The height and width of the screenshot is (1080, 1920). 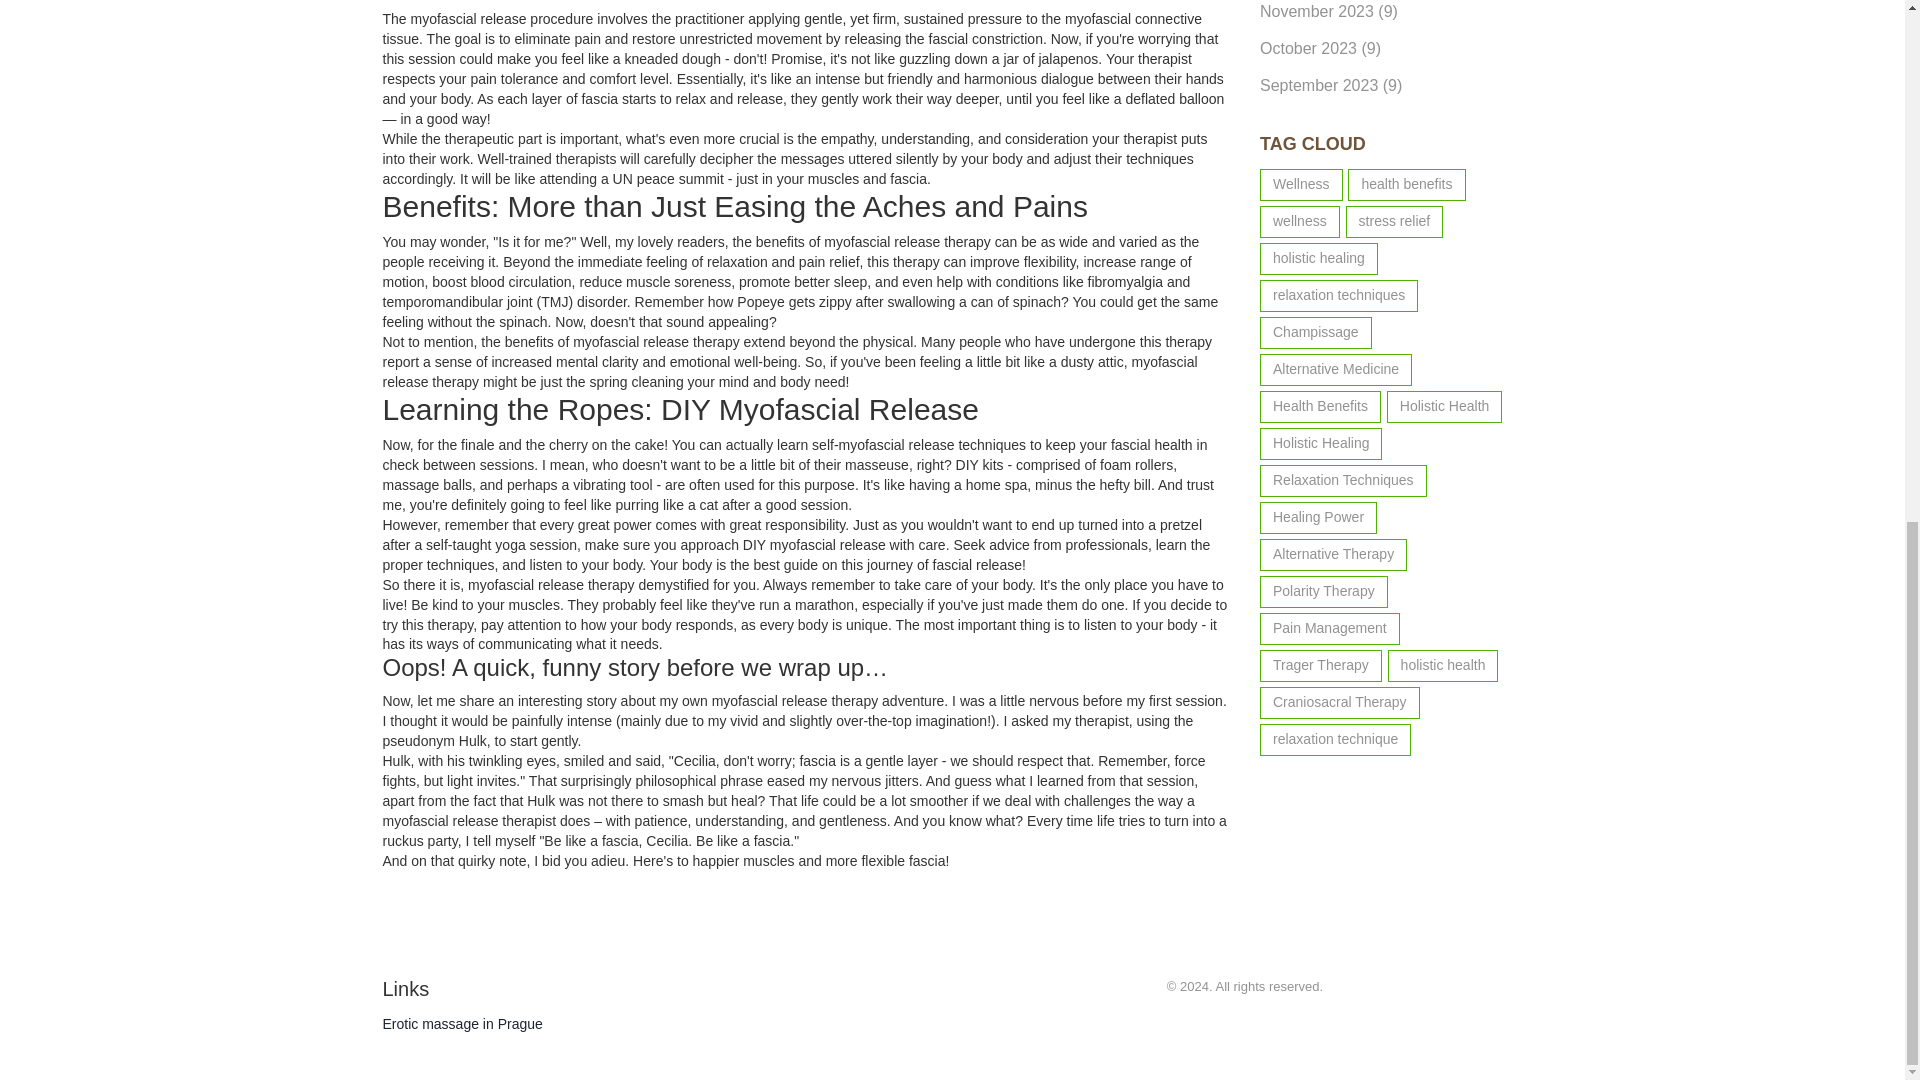 I want to click on Holistic Healing, so click(x=1320, y=444).